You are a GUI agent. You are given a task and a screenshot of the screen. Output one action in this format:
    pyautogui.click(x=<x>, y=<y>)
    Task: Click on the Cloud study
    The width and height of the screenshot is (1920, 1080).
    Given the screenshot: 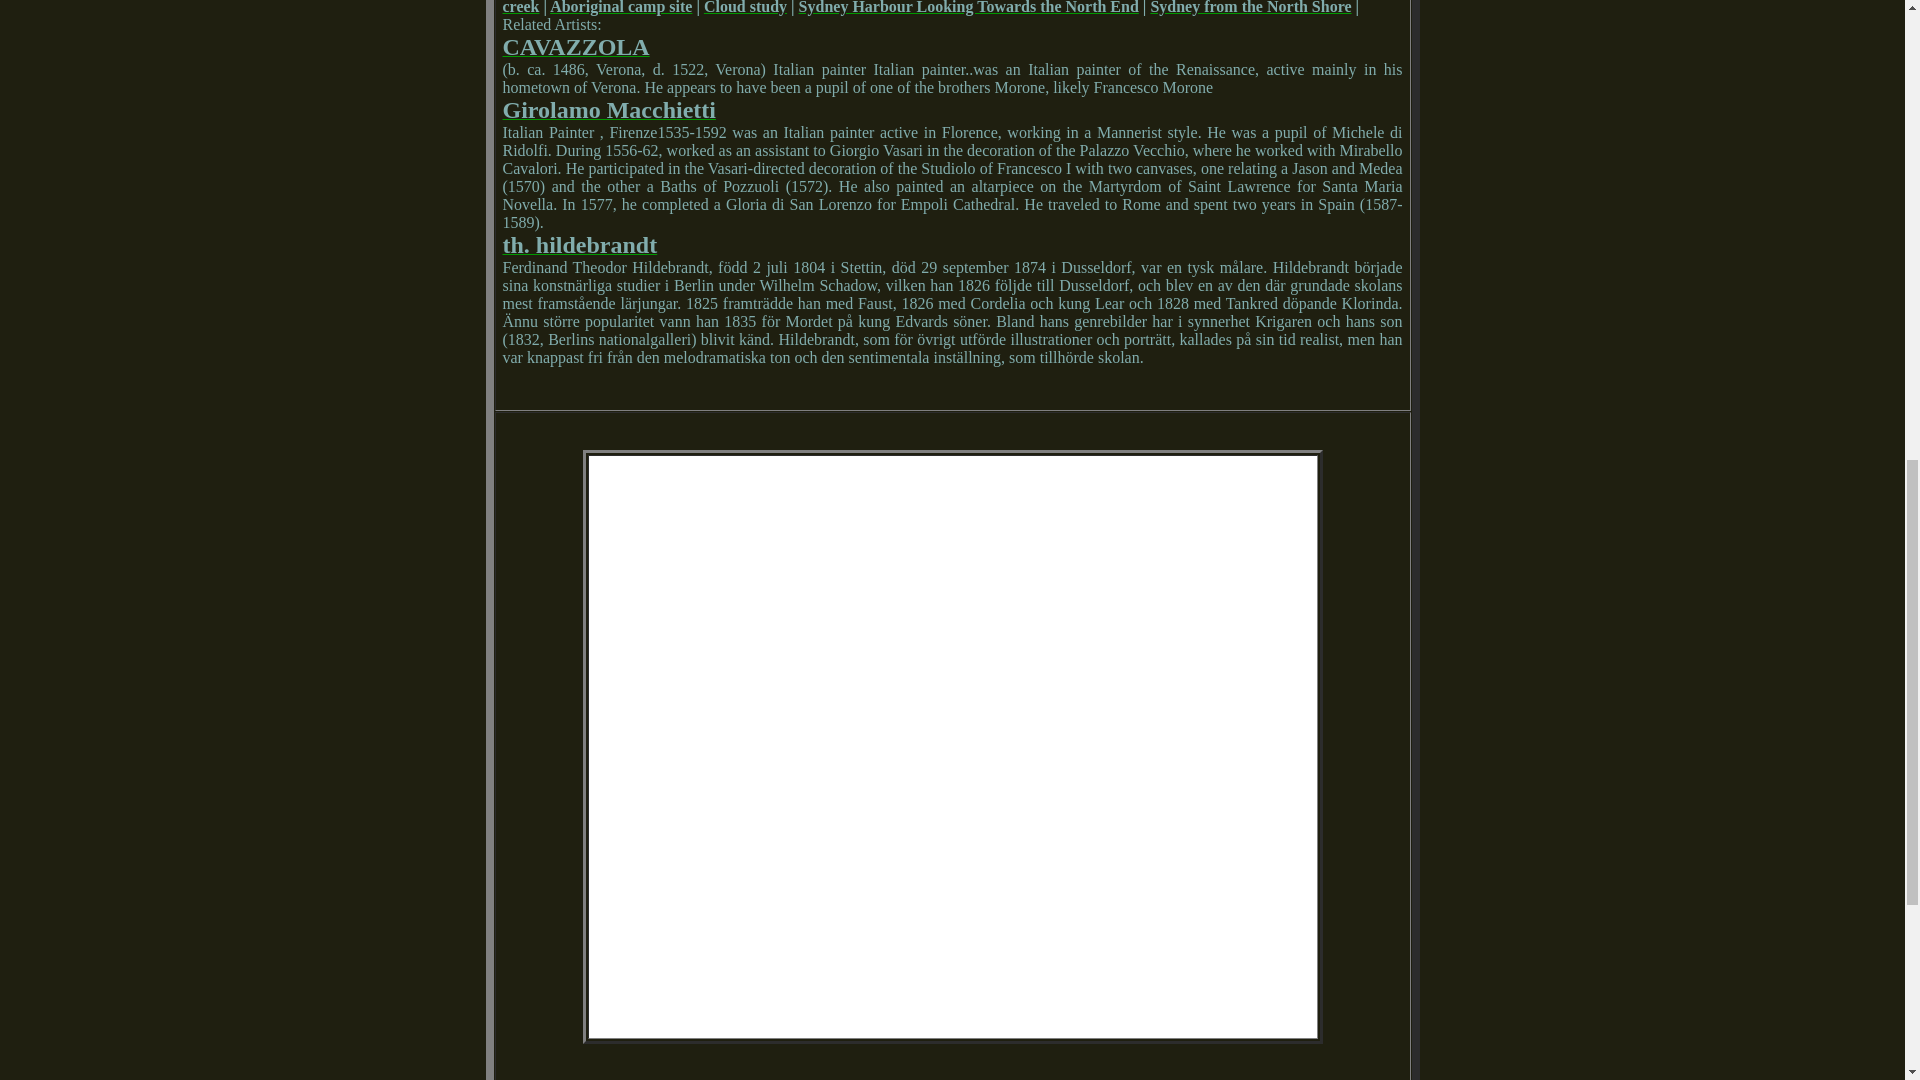 What is the action you would take?
    pyautogui.click(x=746, y=8)
    